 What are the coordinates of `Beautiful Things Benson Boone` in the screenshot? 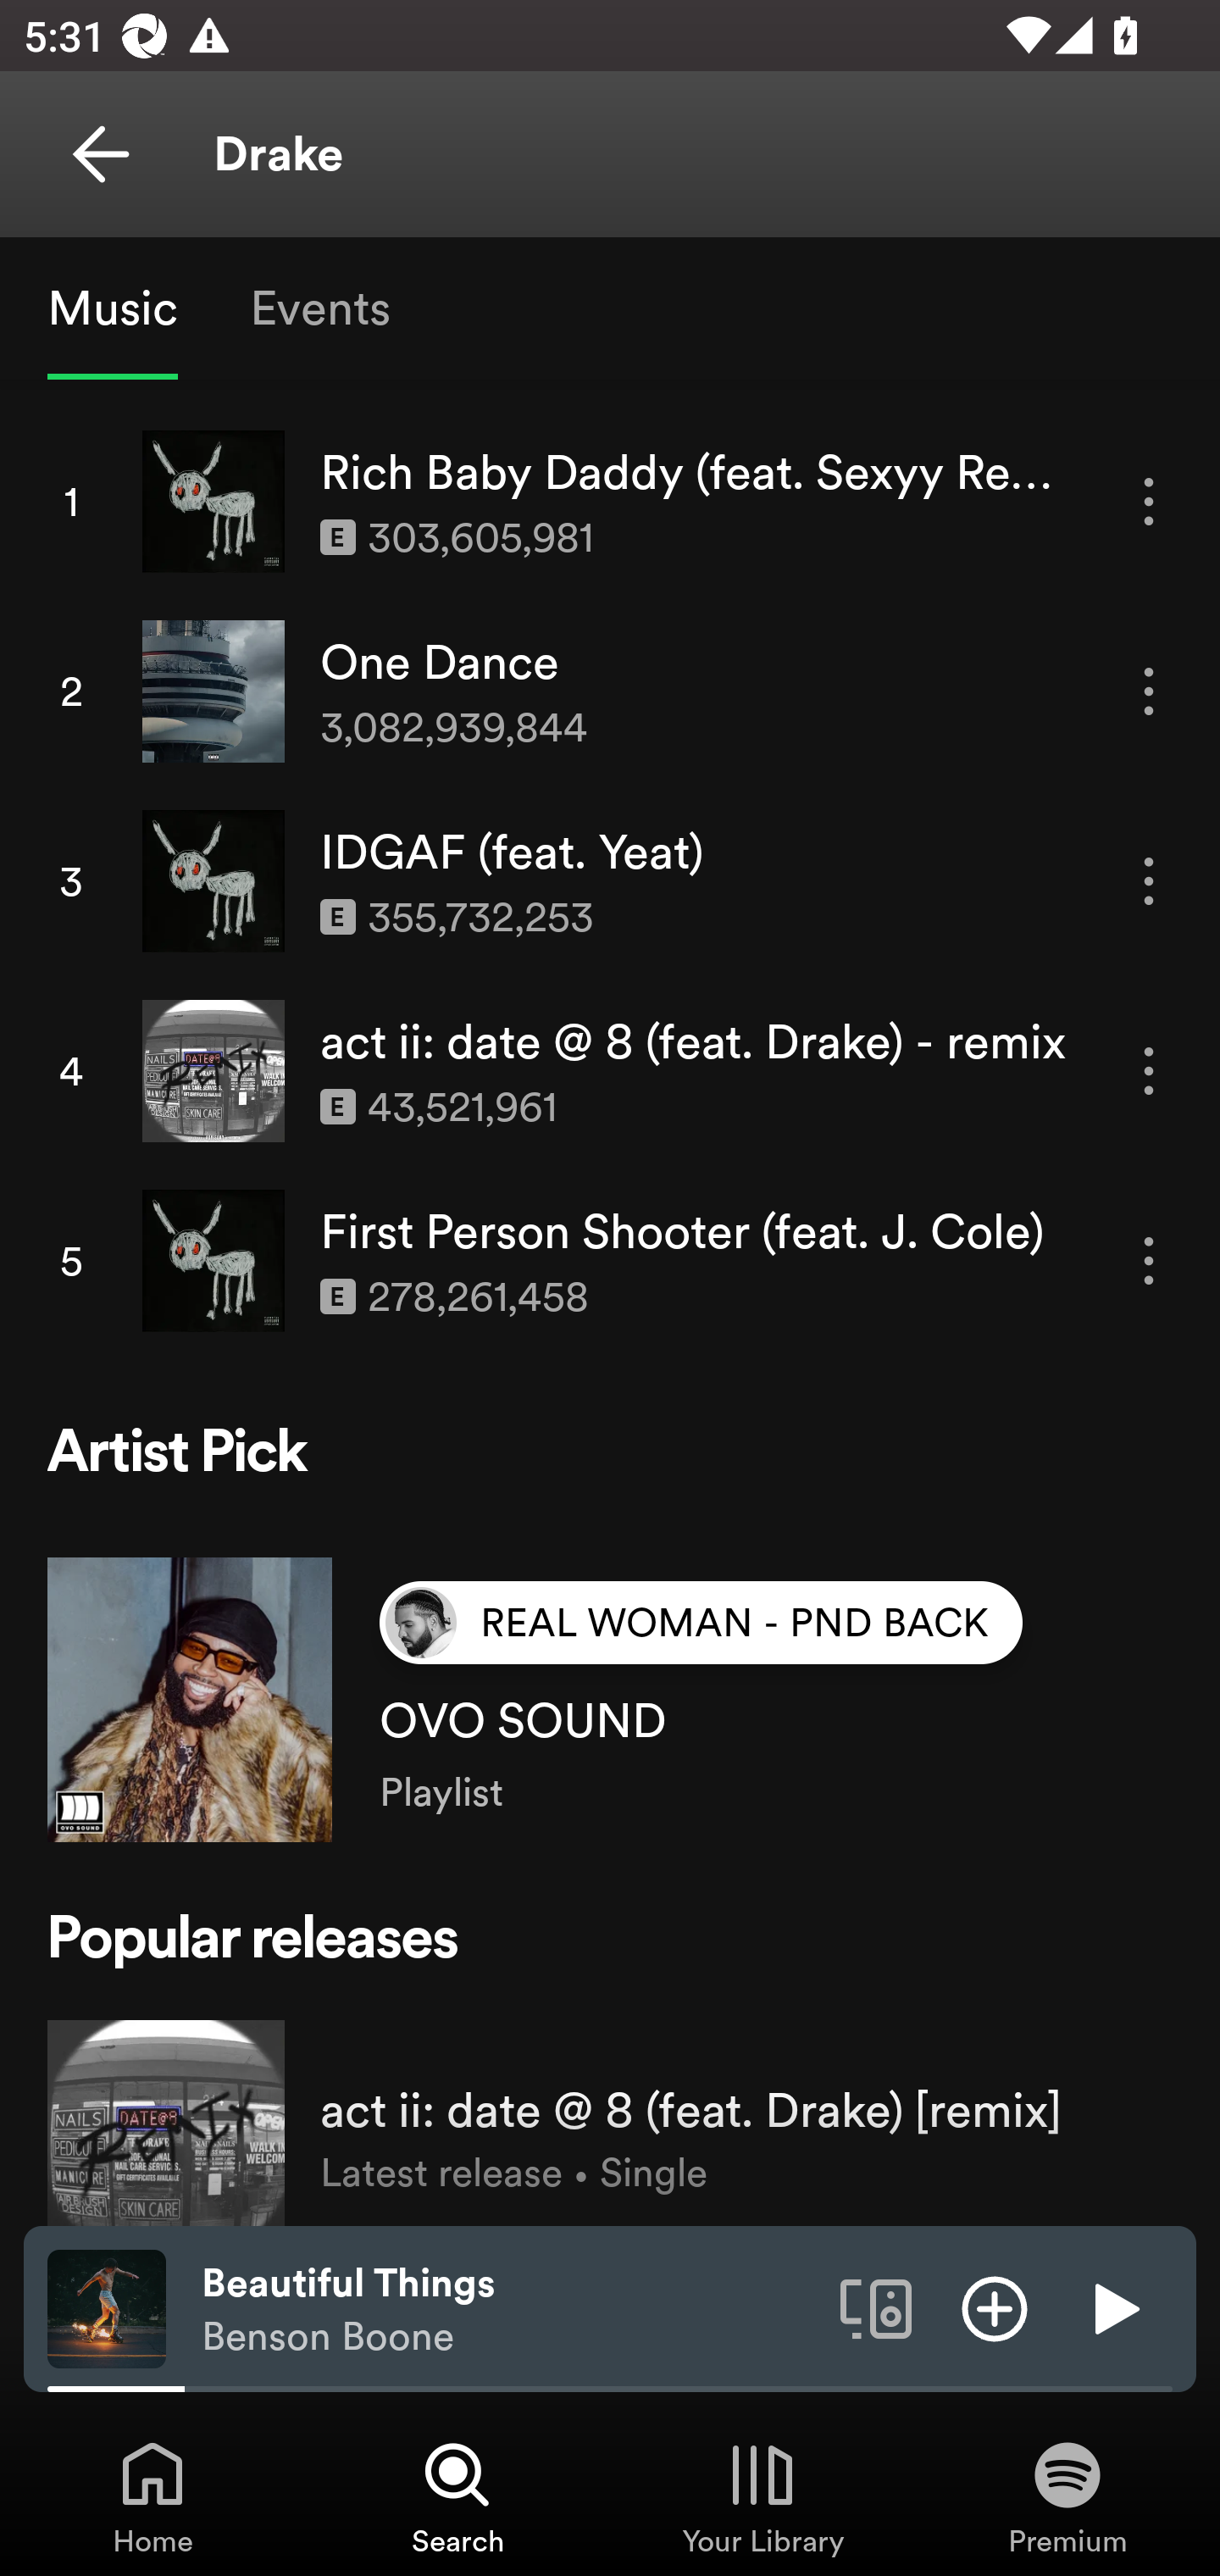 It's located at (508, 2309).